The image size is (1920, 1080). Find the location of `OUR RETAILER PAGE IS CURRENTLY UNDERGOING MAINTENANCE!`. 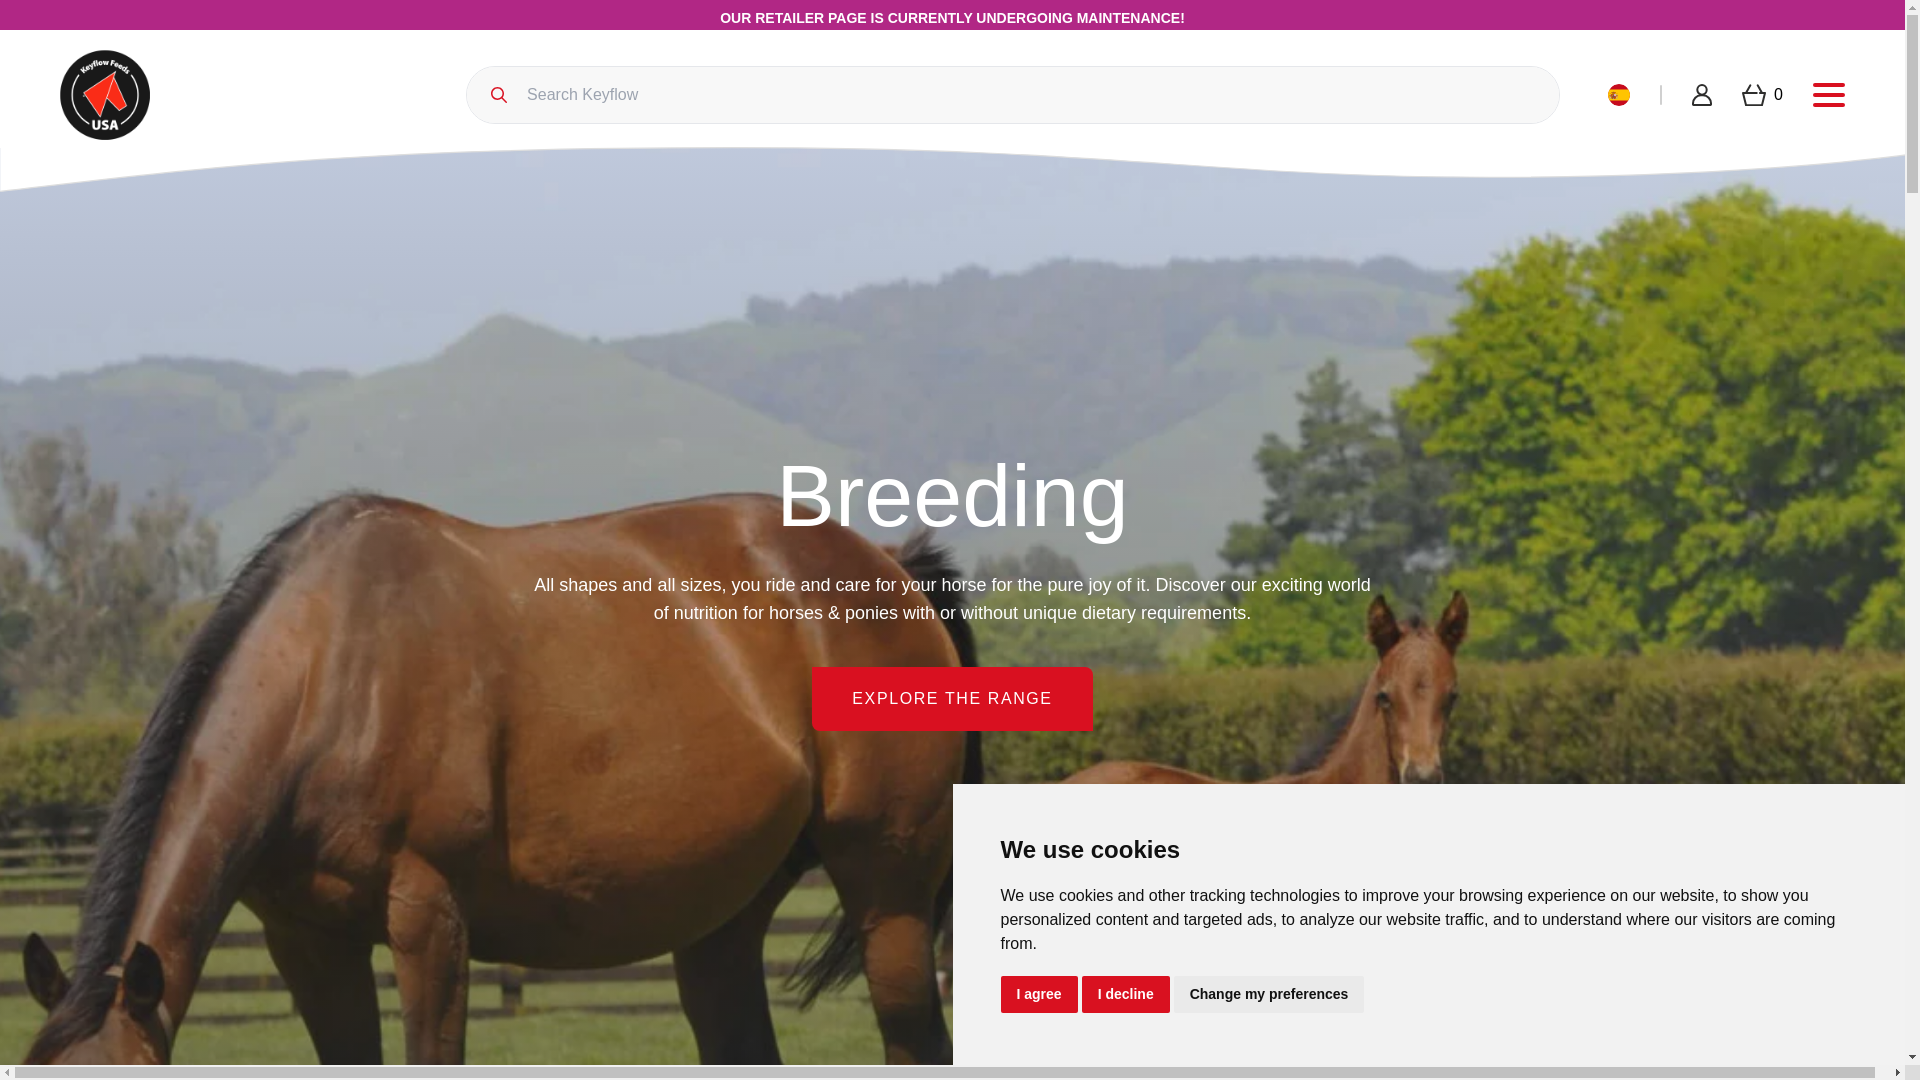

OUR RETAILER PAGE IS CURRENTLY UNDERGOING MAINTENANCE! is located at coordinates (952, 18).